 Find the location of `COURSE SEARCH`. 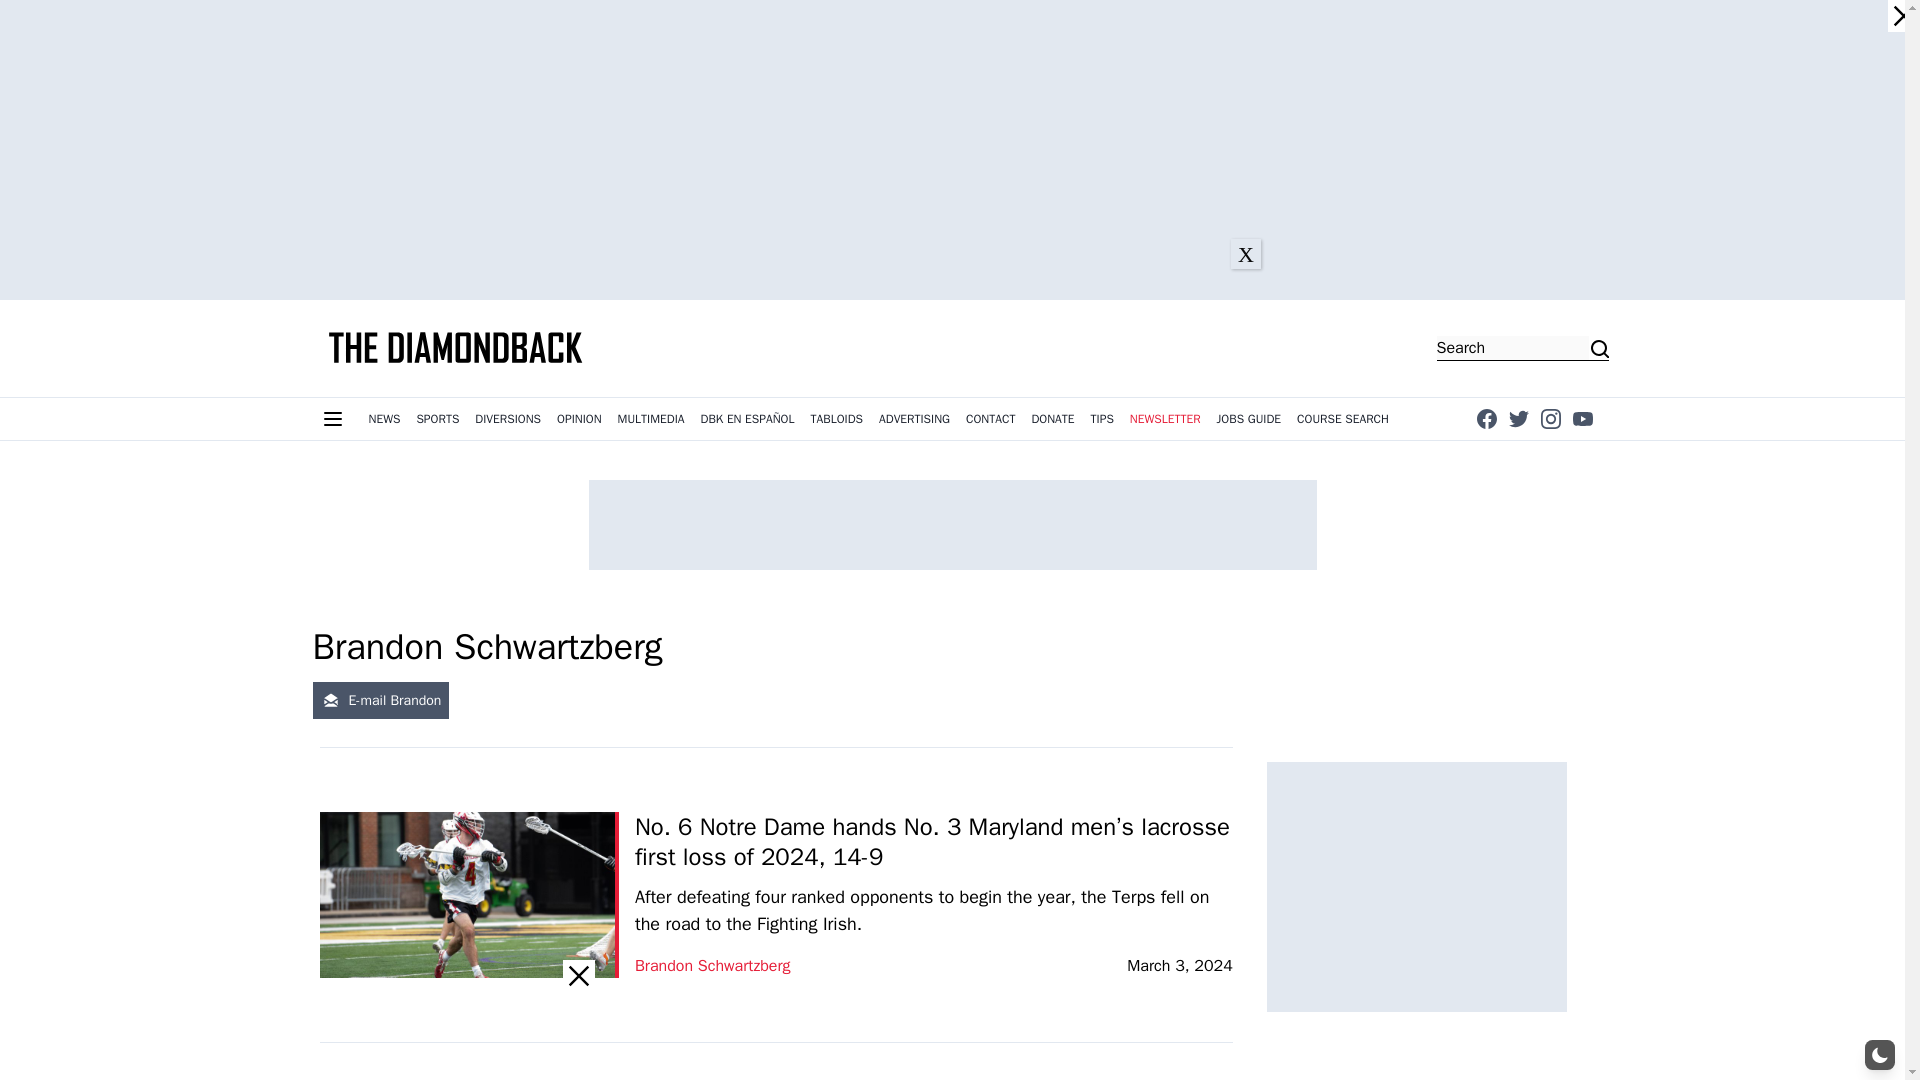

COURSE SEARCH is located at coordinates (1342, 418).